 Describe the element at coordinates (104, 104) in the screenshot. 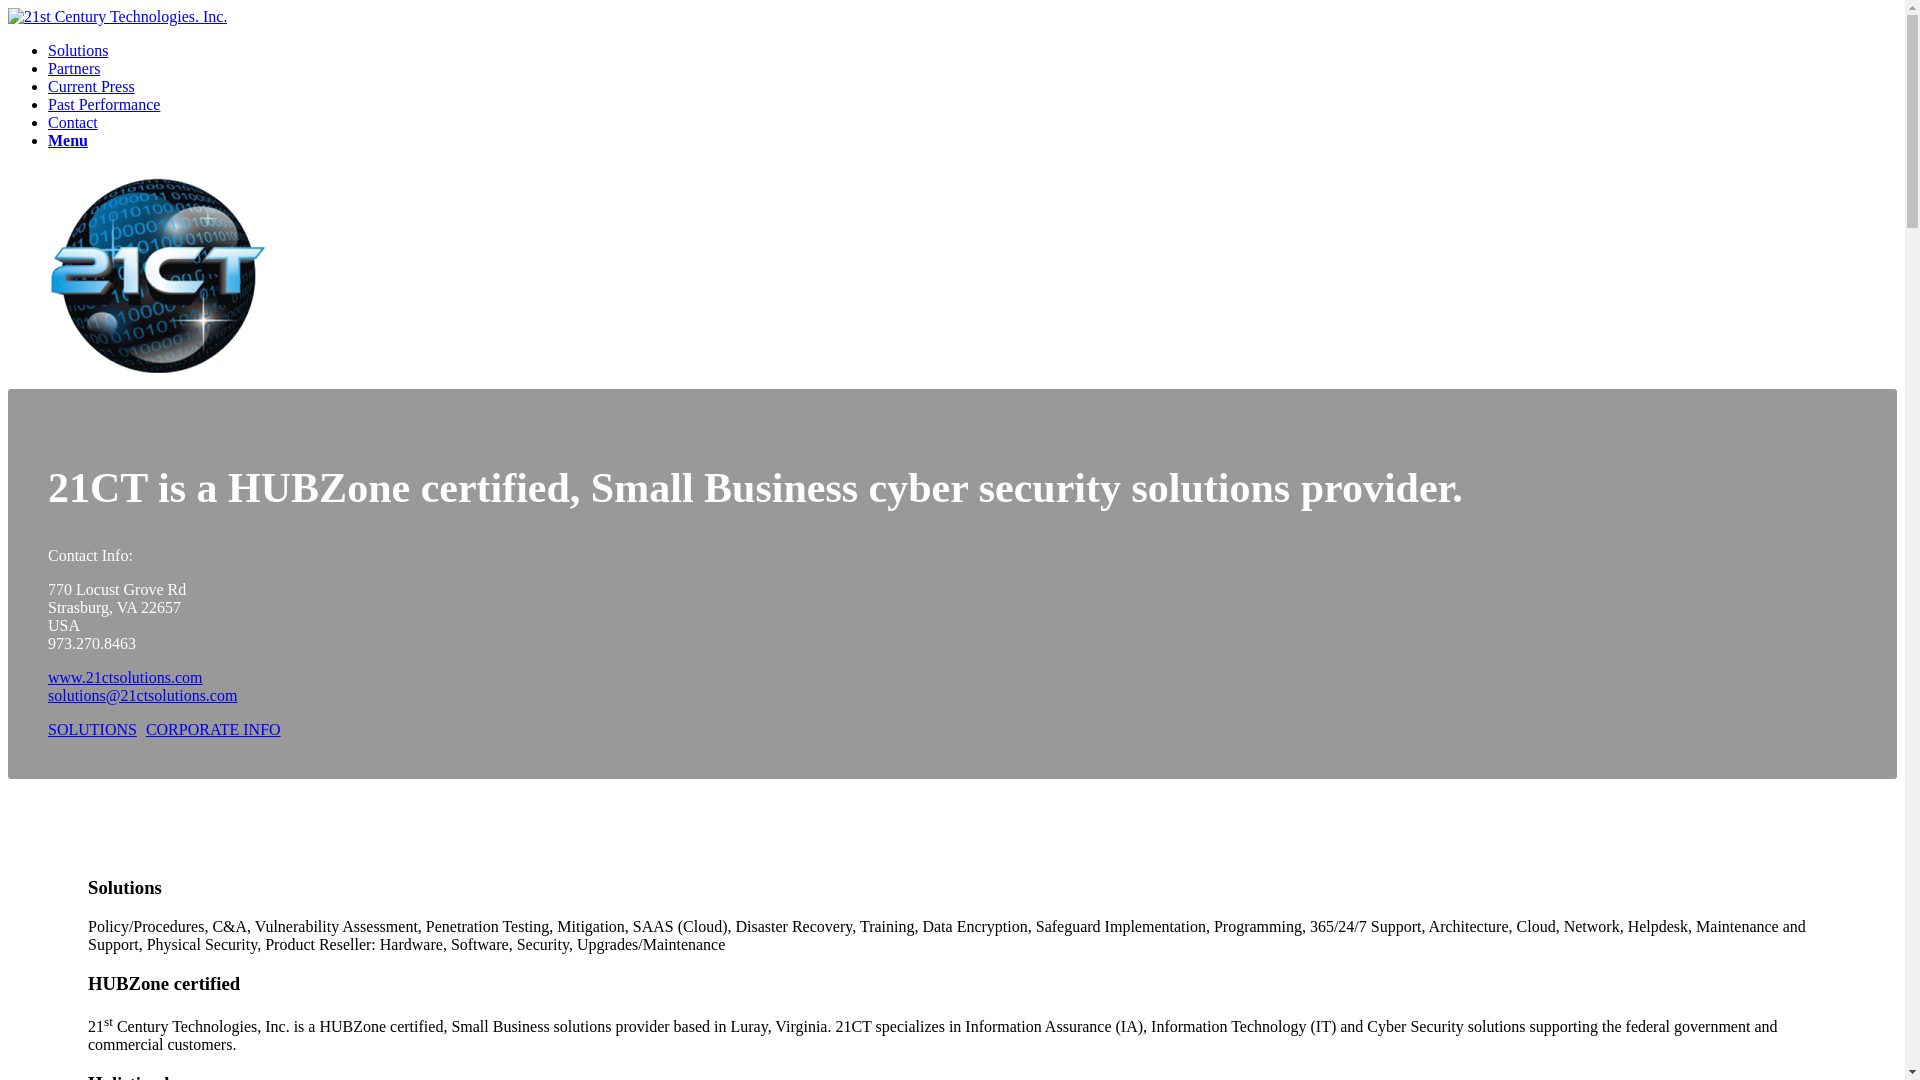

I see `Past Performance` at that location.